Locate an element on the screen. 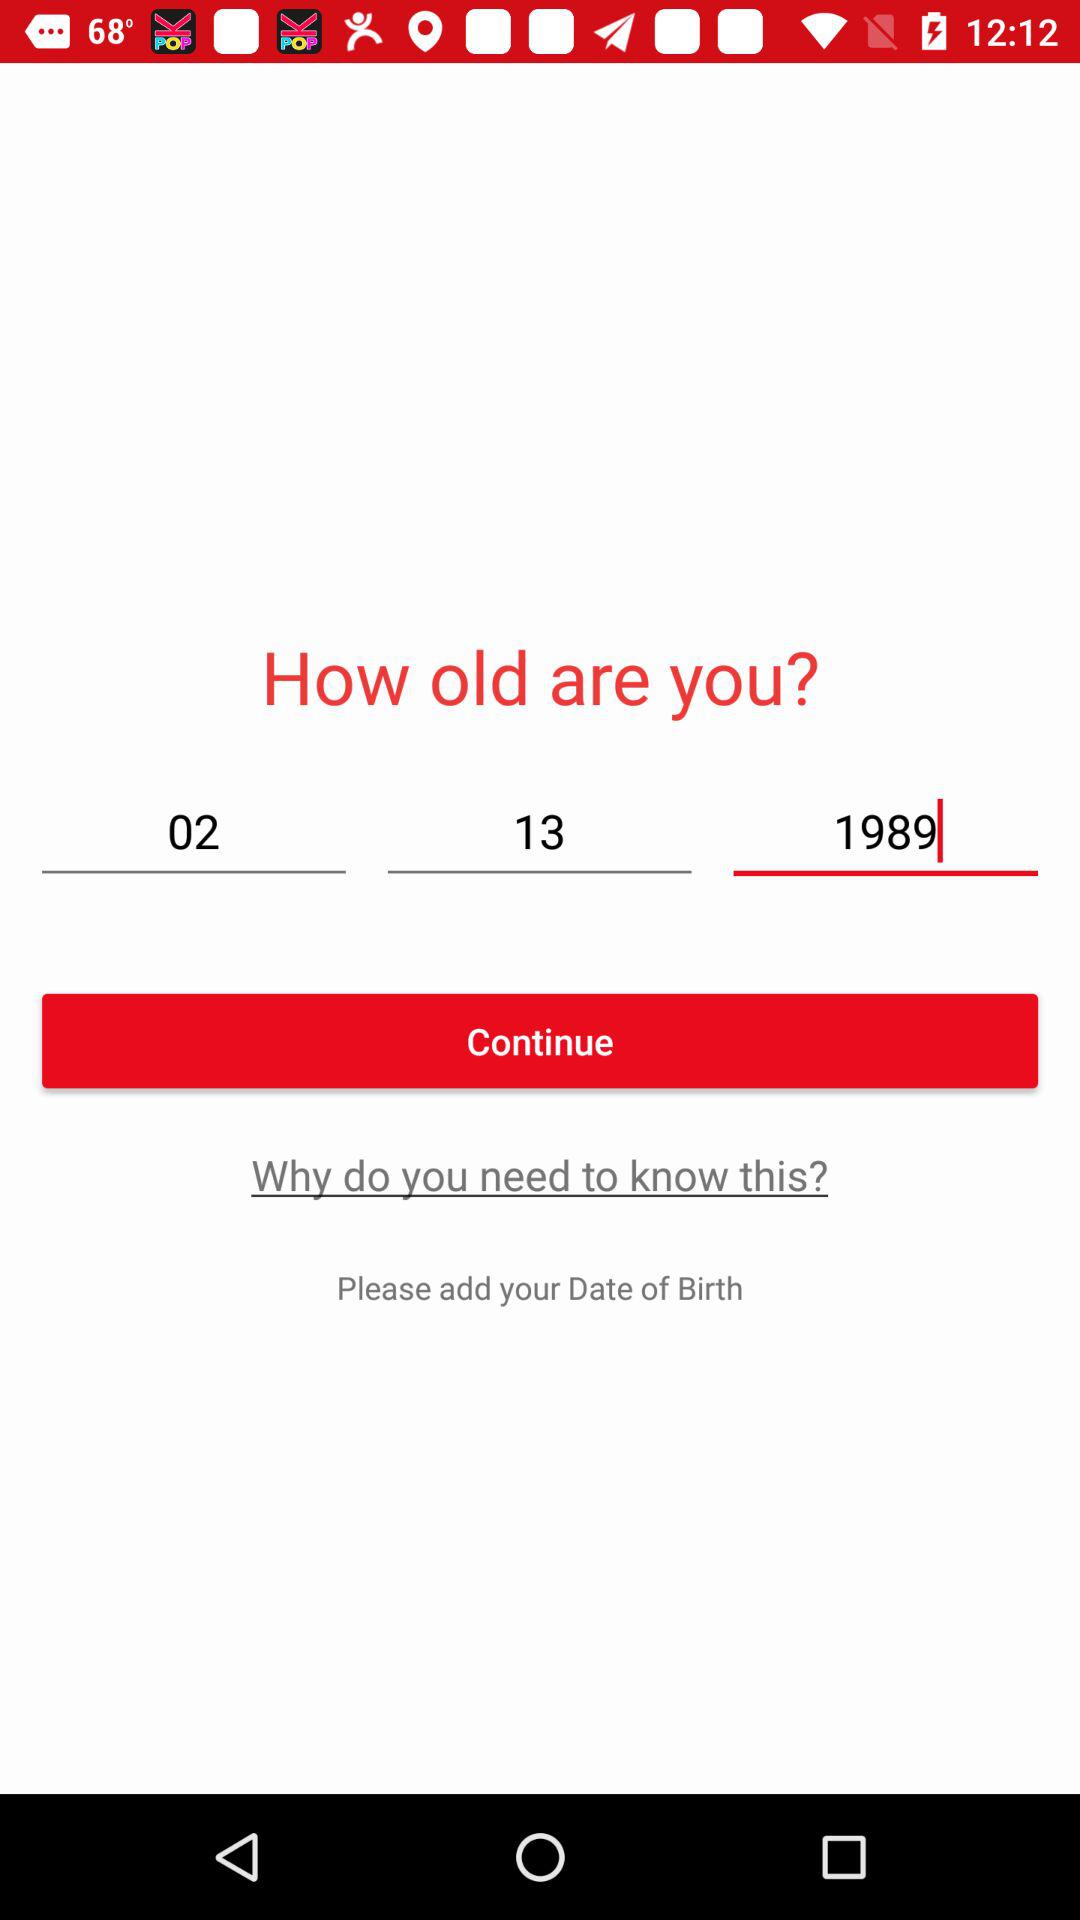 This screenshot has height=1920, width=1080. turn on 02 icon is located at coordinates (194, 830).